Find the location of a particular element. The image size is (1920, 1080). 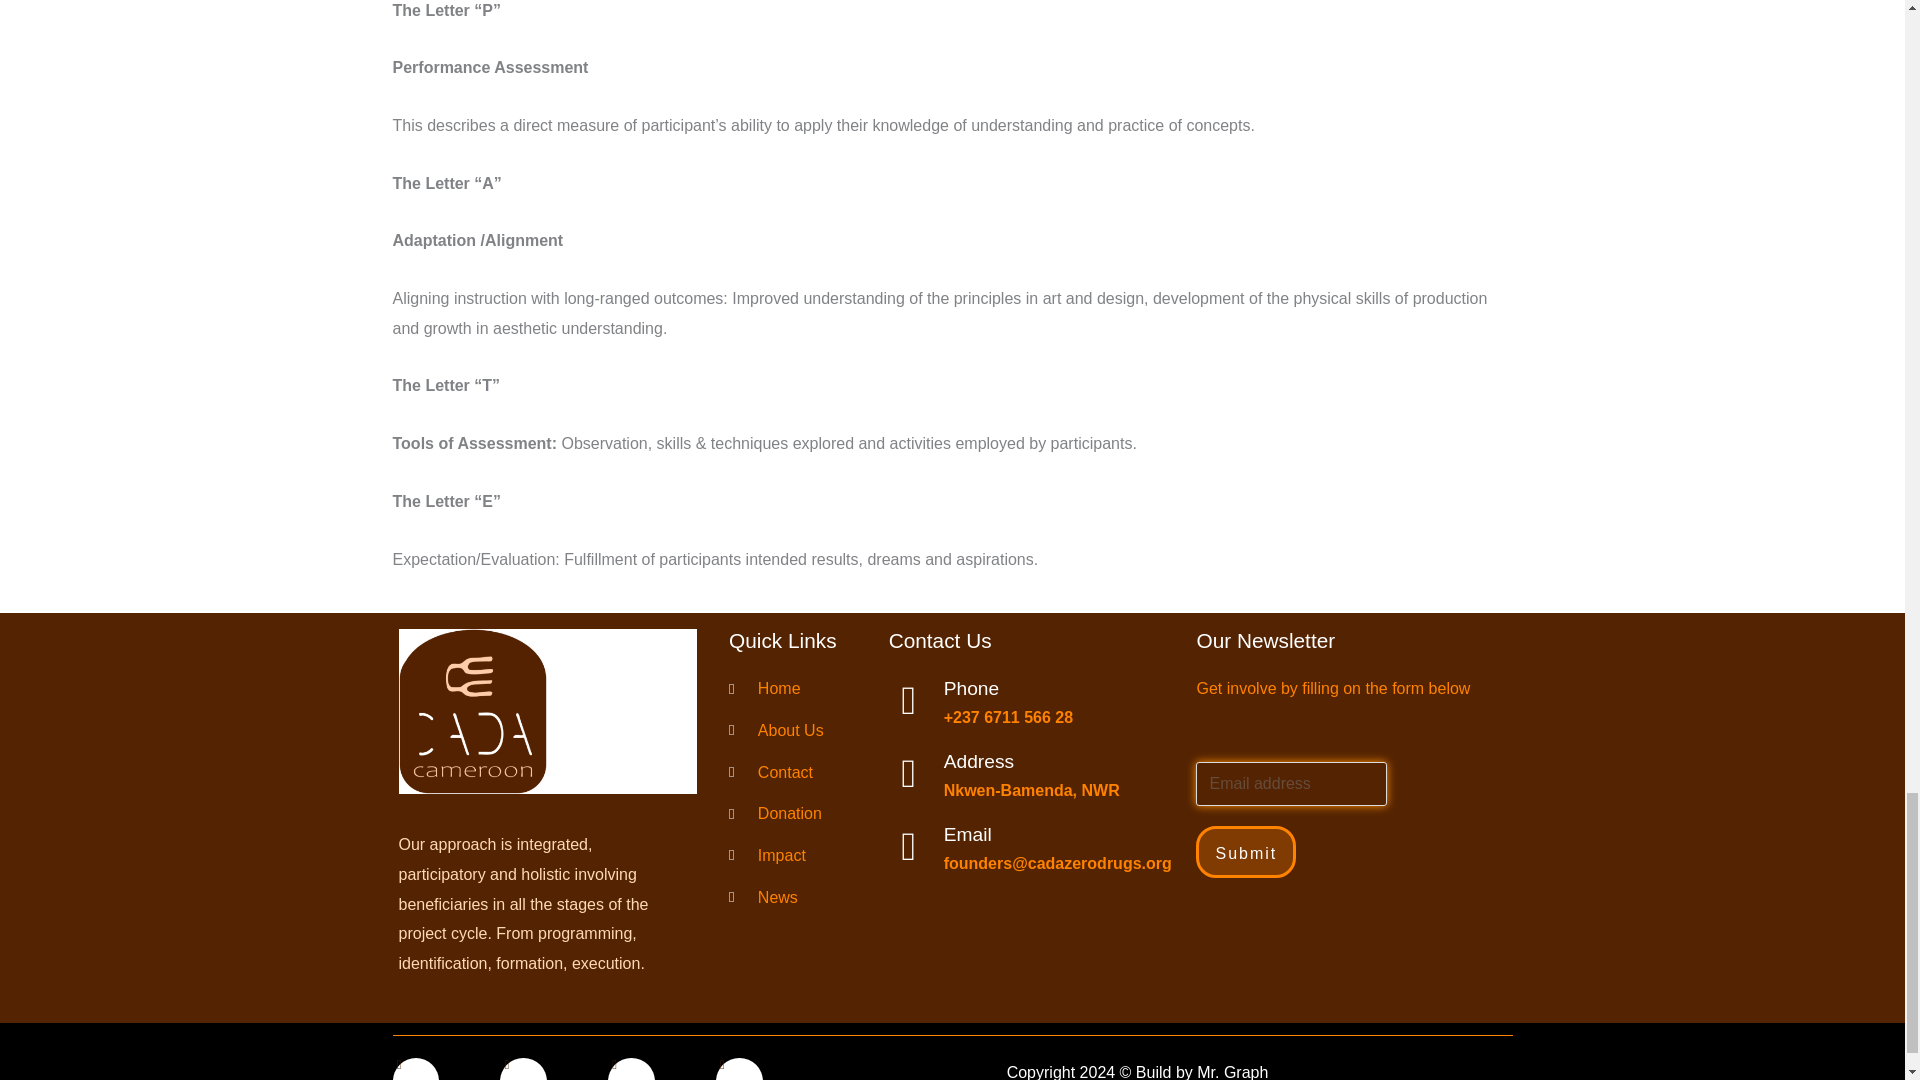

Home is located at coordinates (792, 688).